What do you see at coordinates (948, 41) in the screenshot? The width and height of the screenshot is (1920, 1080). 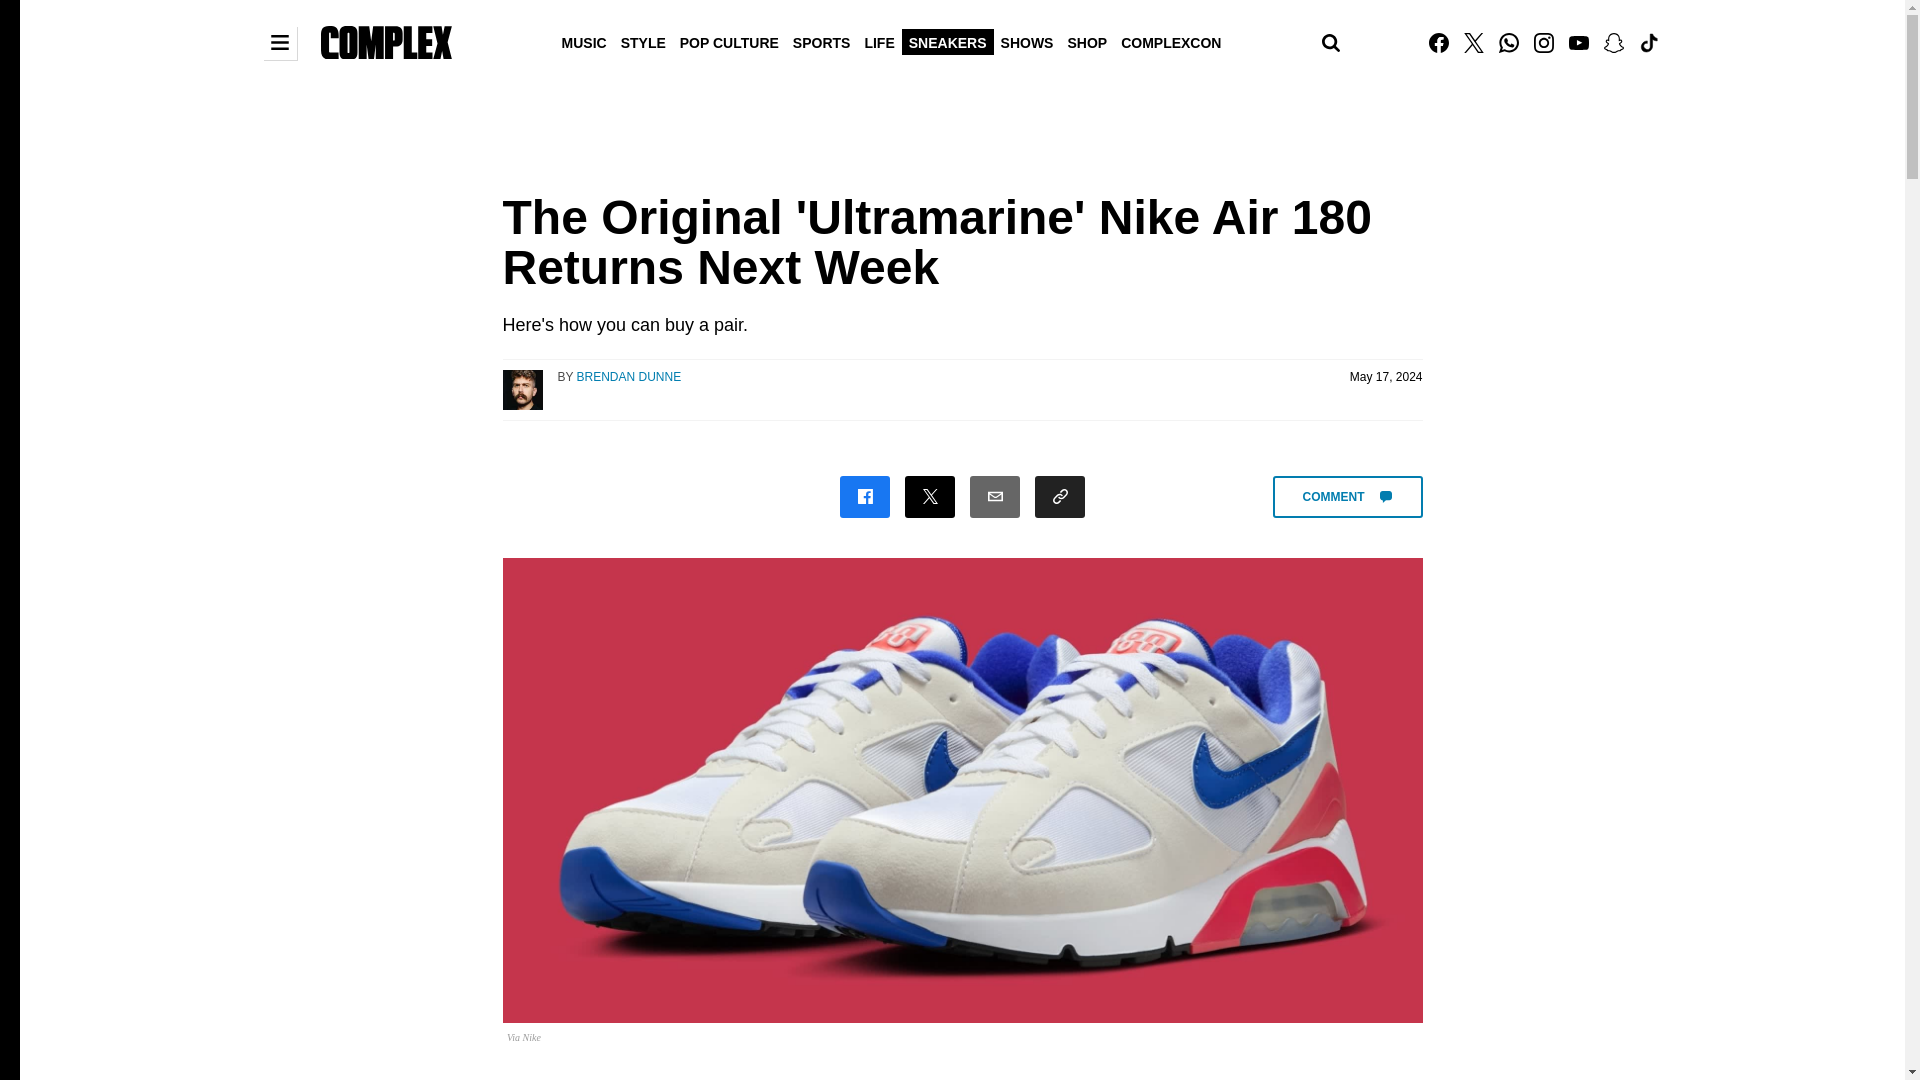 I see `SNEAKERS` at bounding box center [948, 41].